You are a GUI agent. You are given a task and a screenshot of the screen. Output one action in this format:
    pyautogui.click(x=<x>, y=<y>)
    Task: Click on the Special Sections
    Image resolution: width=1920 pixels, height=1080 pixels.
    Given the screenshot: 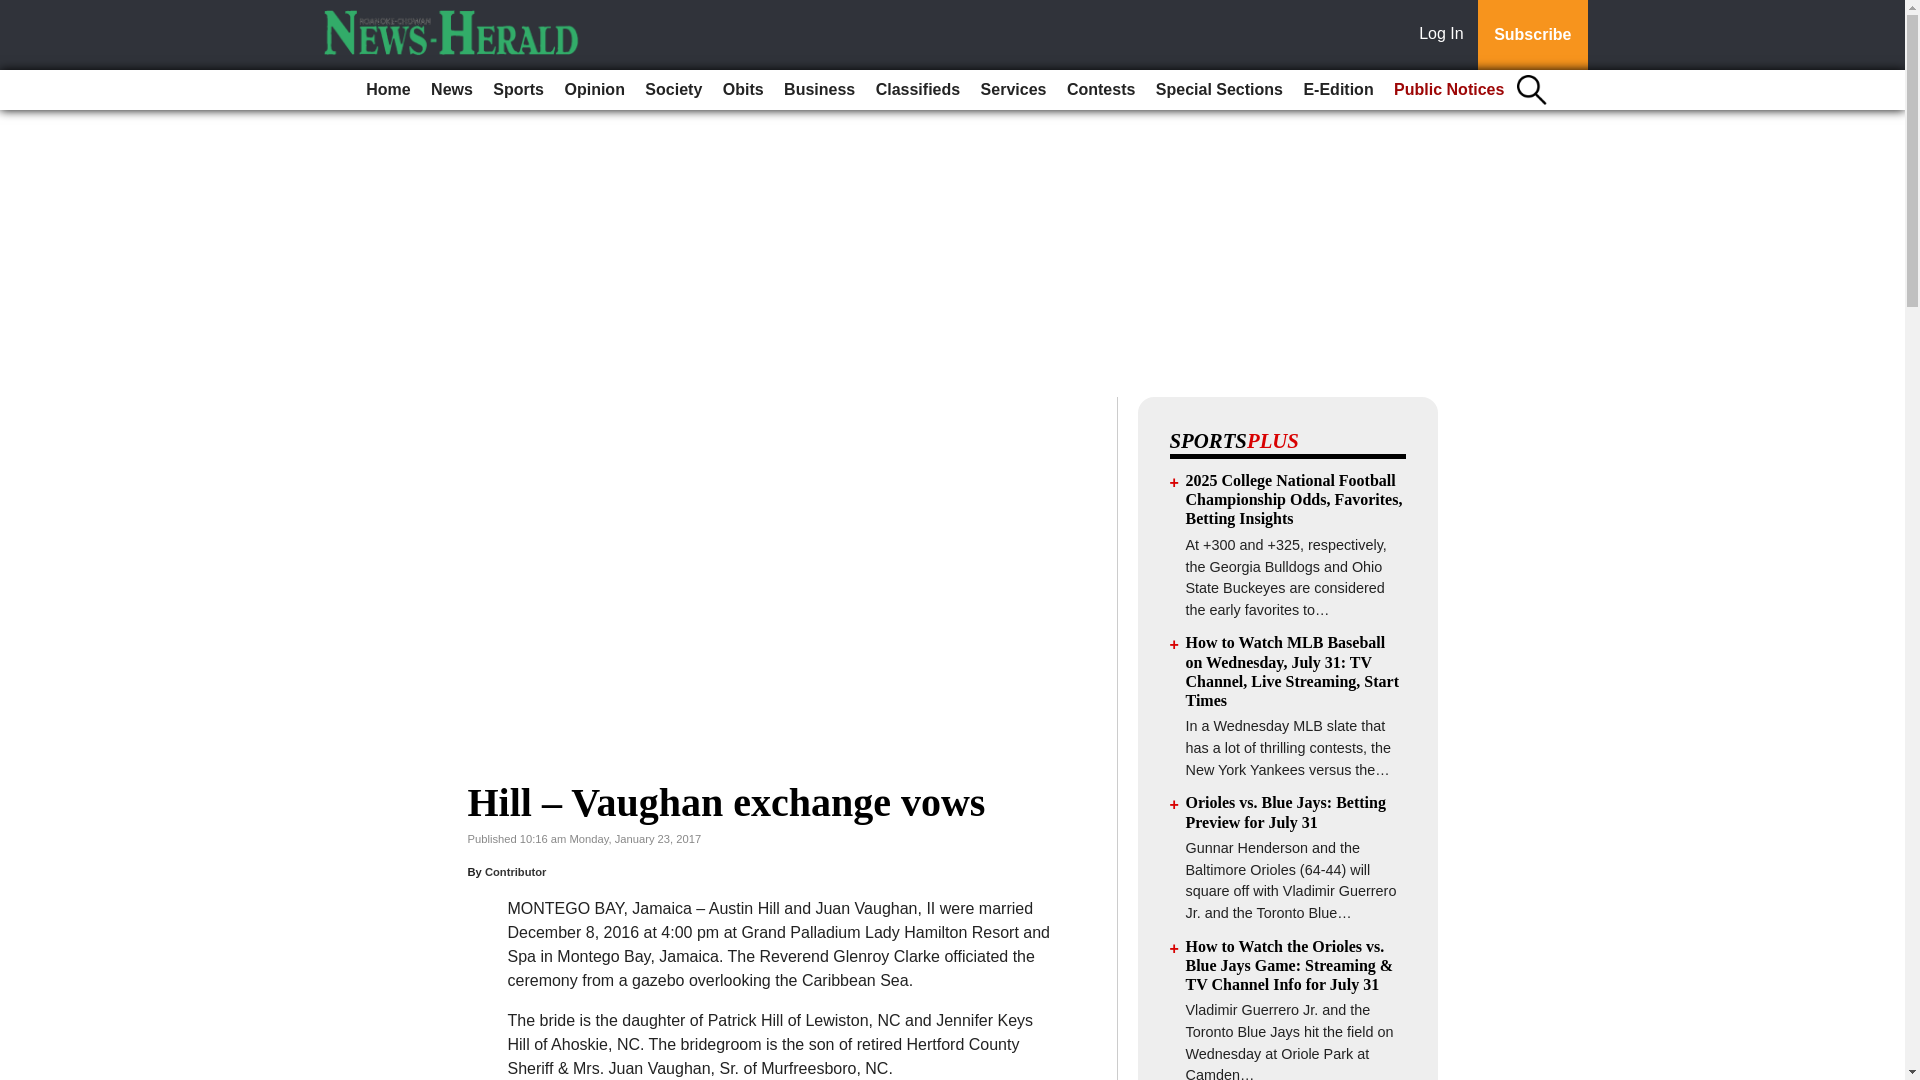 What is the action you would take?
    pyautogui.click(x=1219, y=90)
    